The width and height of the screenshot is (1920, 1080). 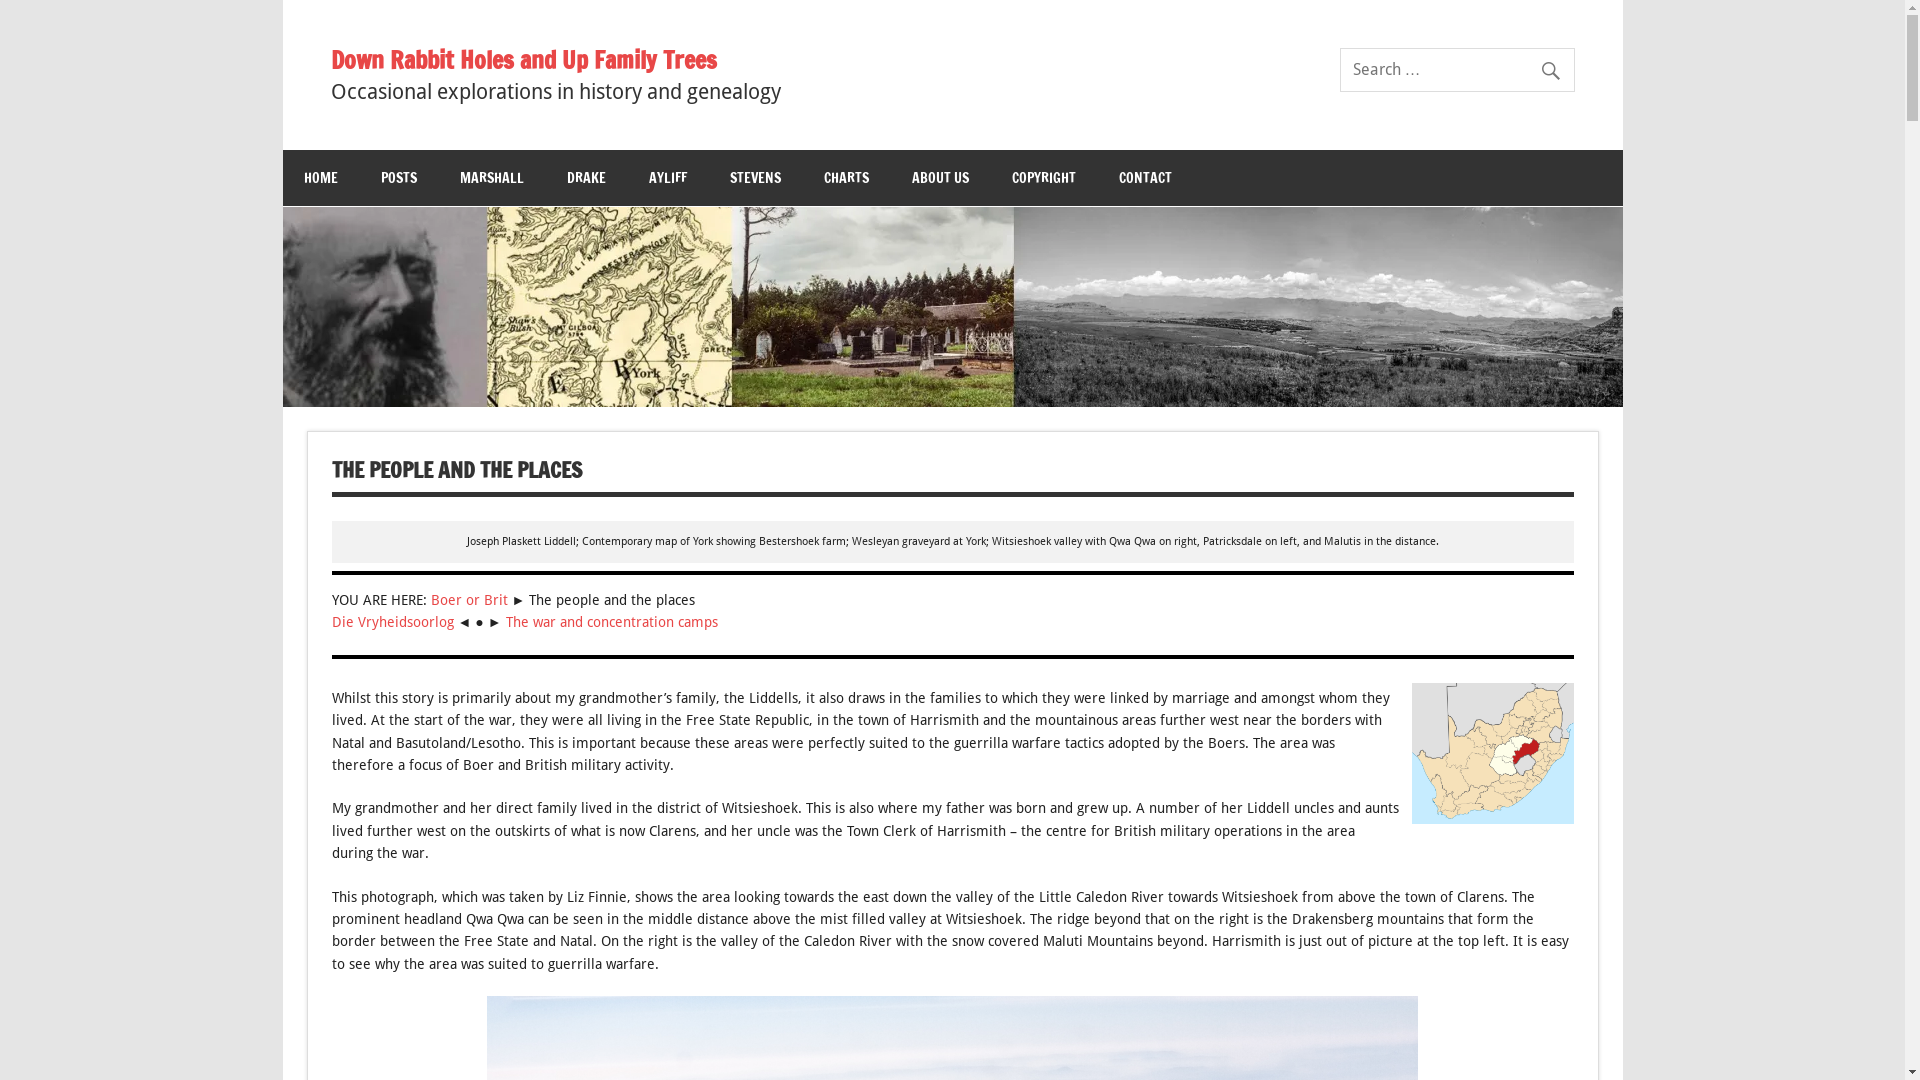 I want to click on COPYRIGHT, so click(x=1043, y=178).